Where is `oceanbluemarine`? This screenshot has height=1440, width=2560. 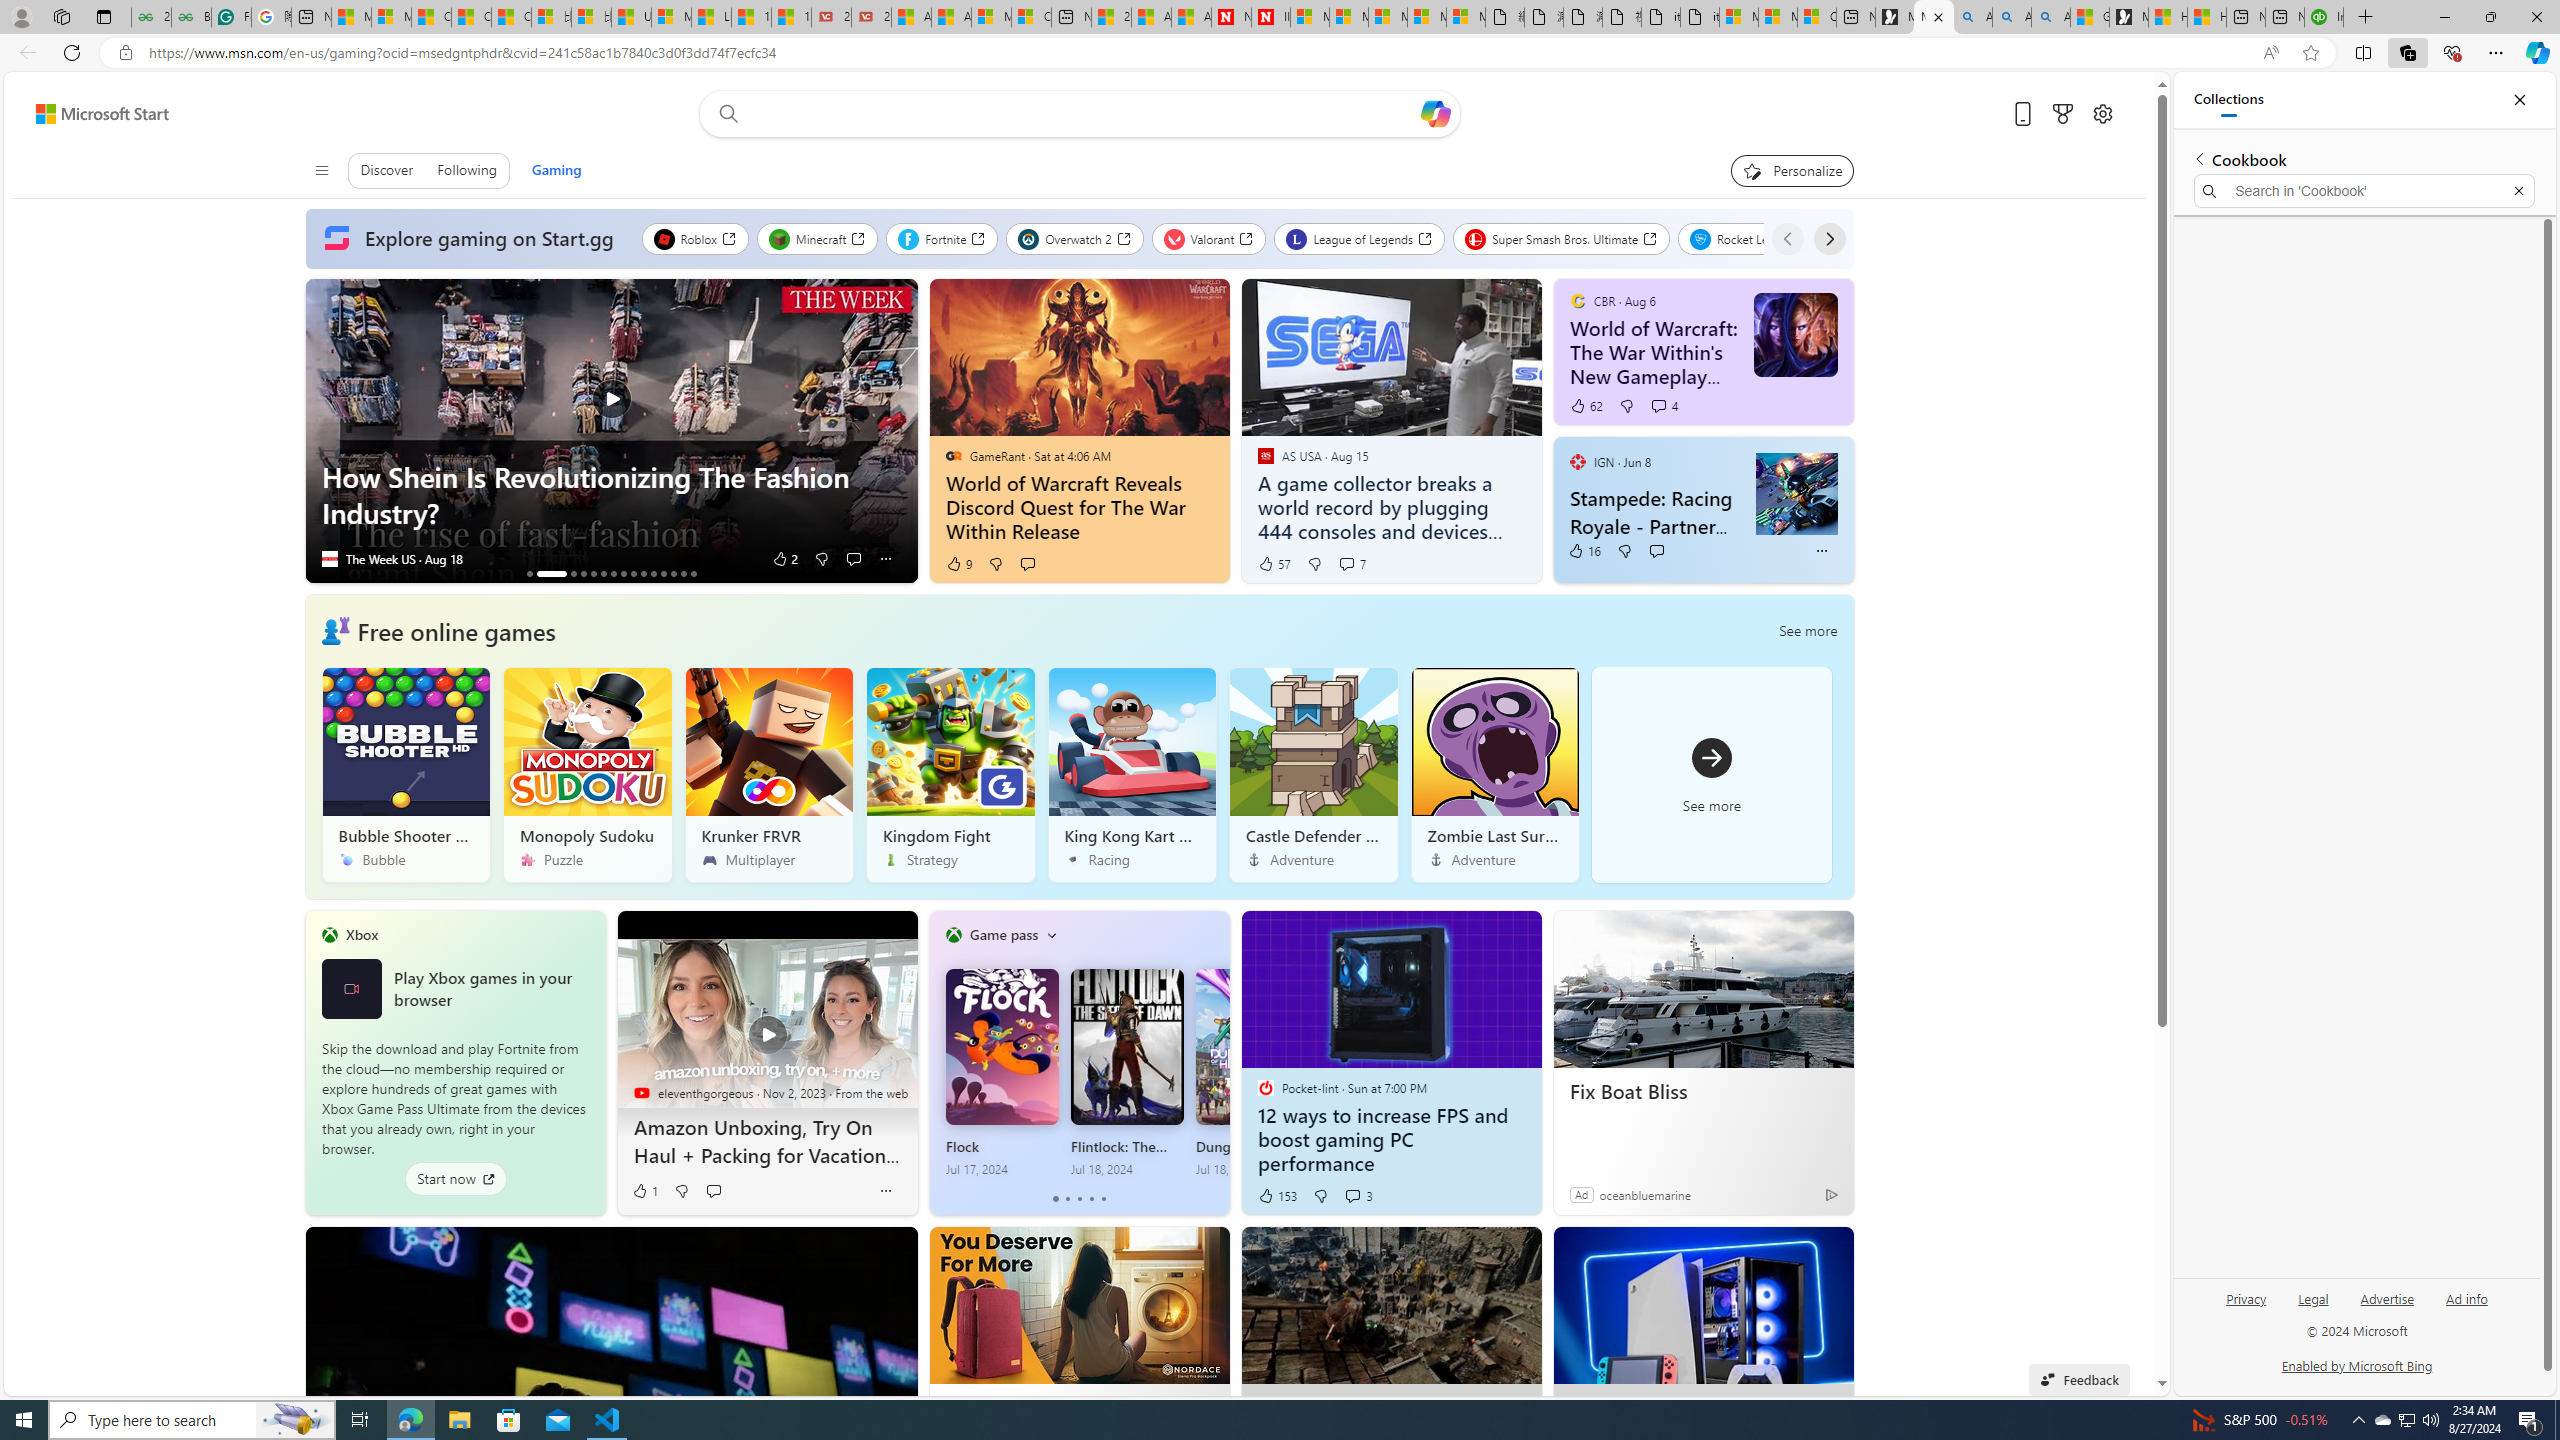
oceanbluemarine is located at coordinates (1646, 1194).